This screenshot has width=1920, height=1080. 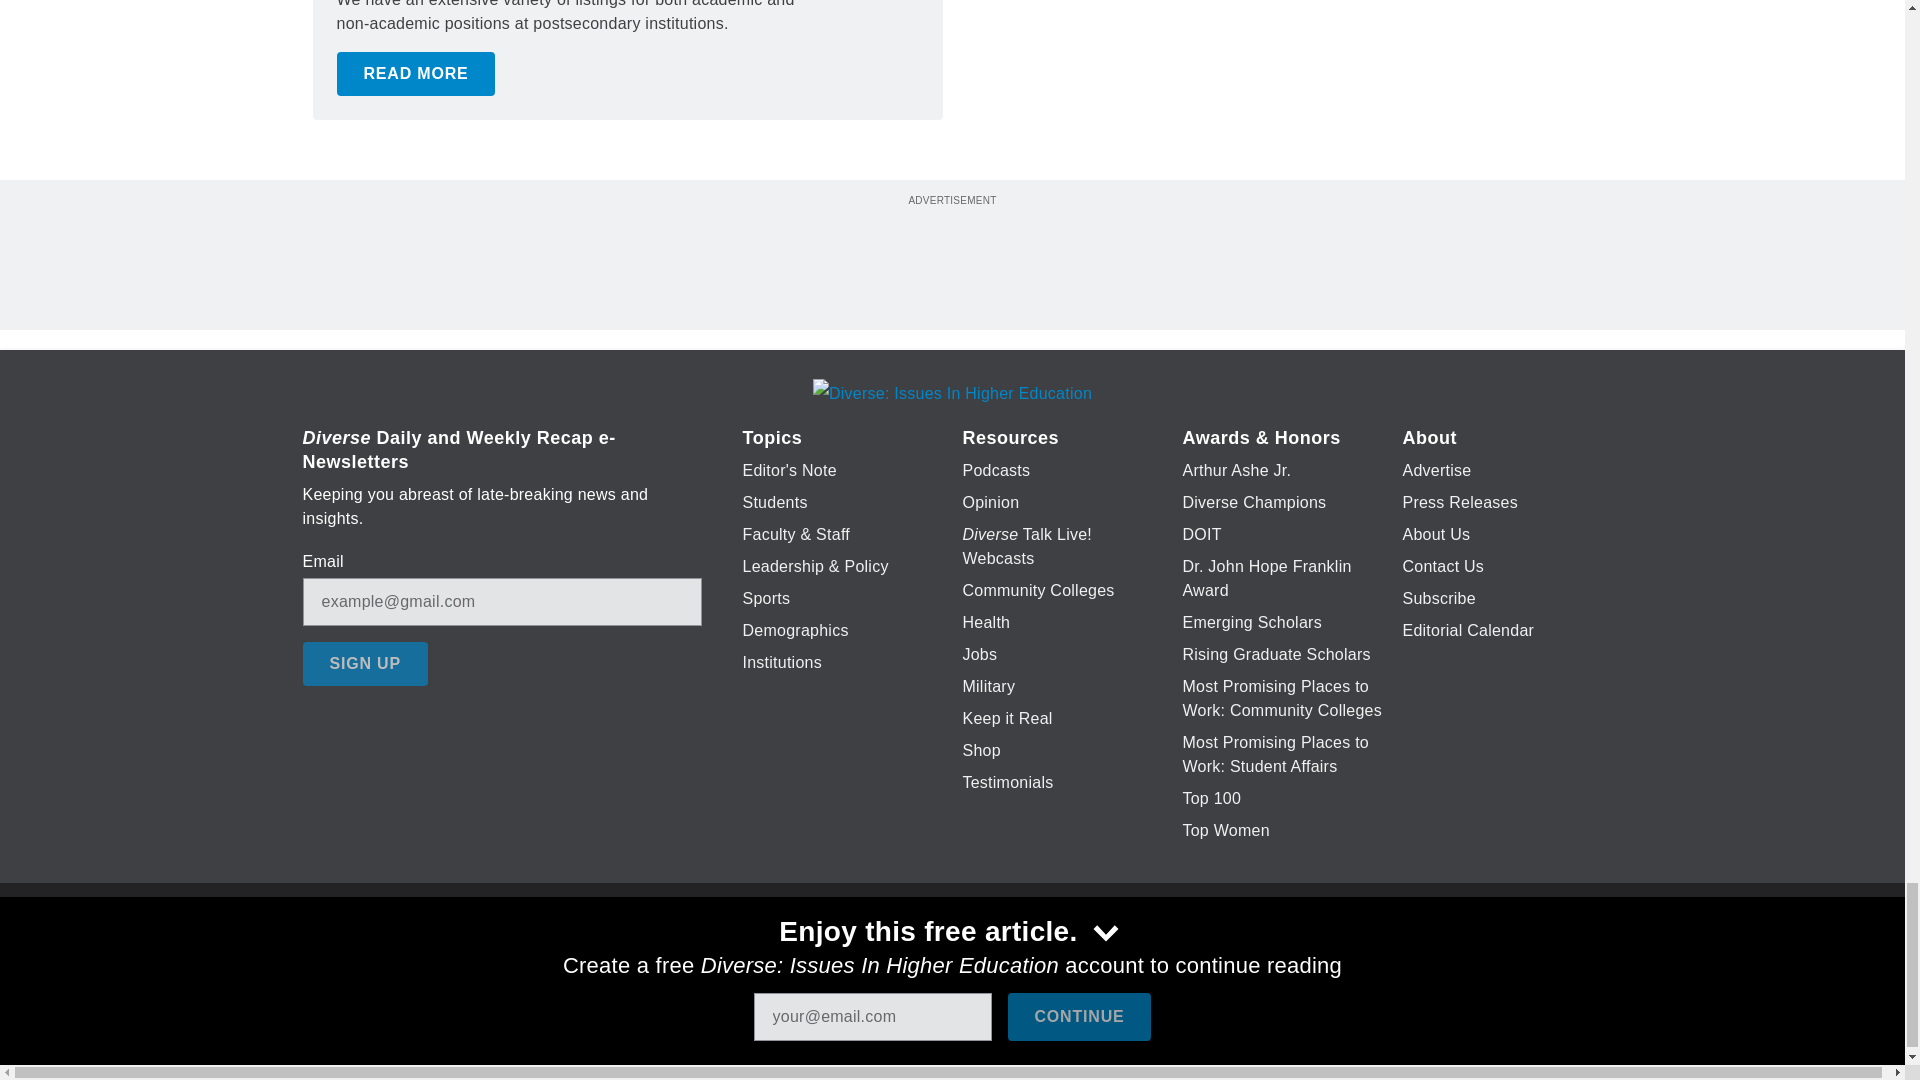 What do you see at coordinates (838, 958) in the screenshot?
I see `Facebook icon` at bounding box center [838, 958].